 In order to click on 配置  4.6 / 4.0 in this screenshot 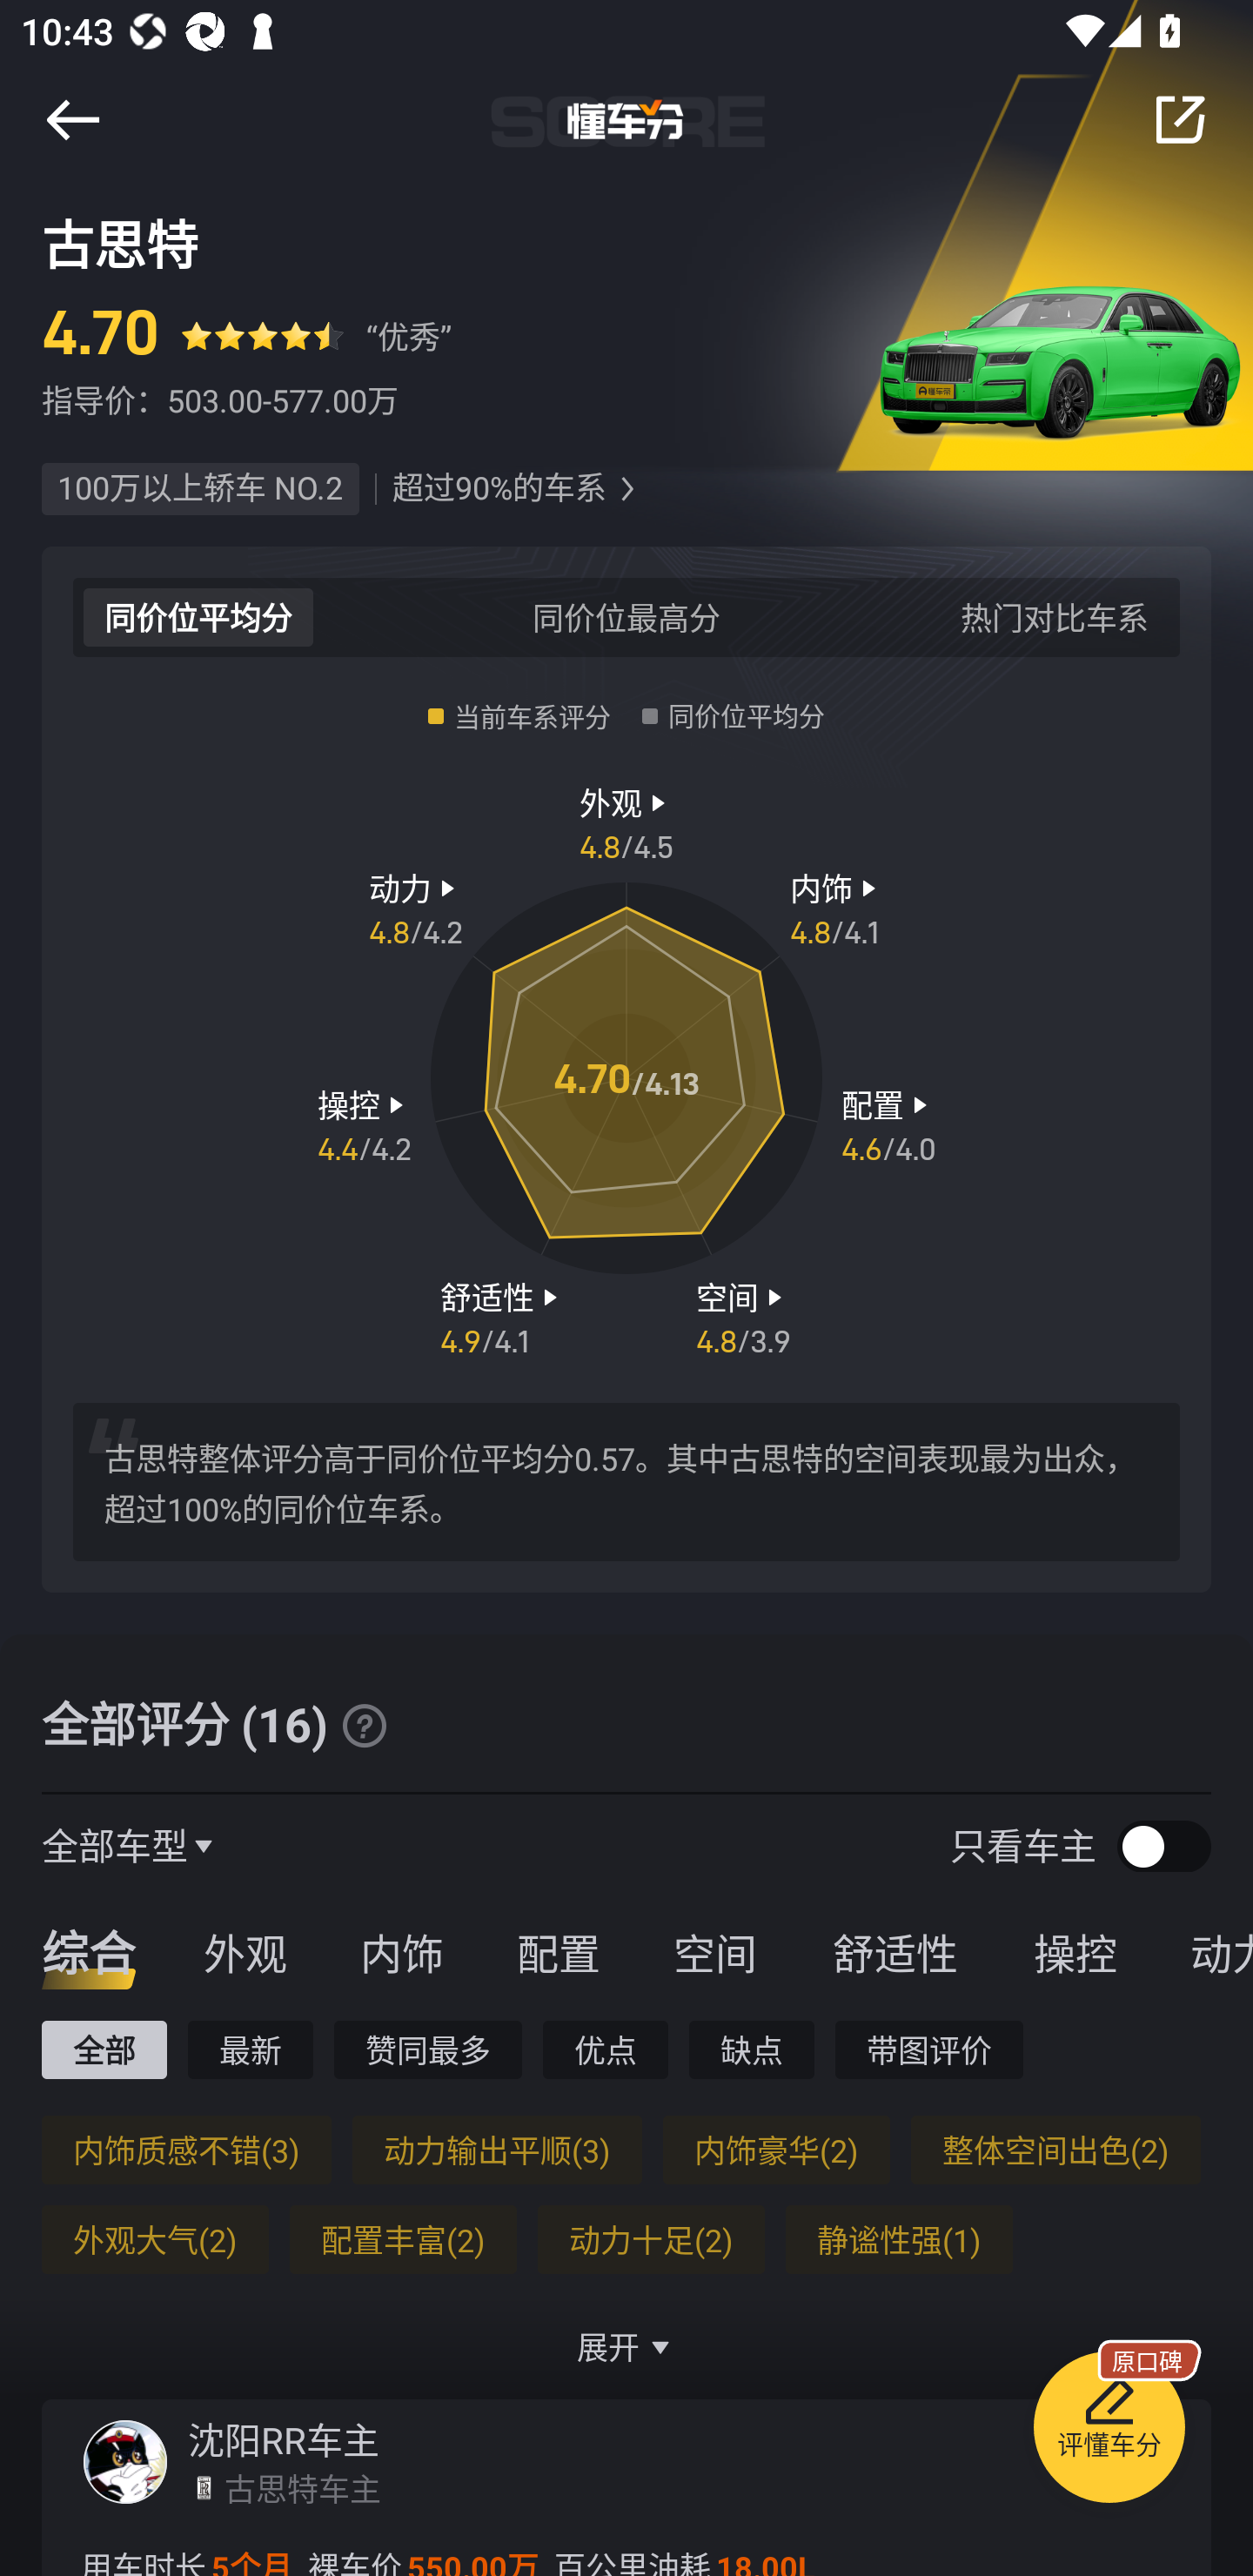, I will do `click(888, 1125)`.